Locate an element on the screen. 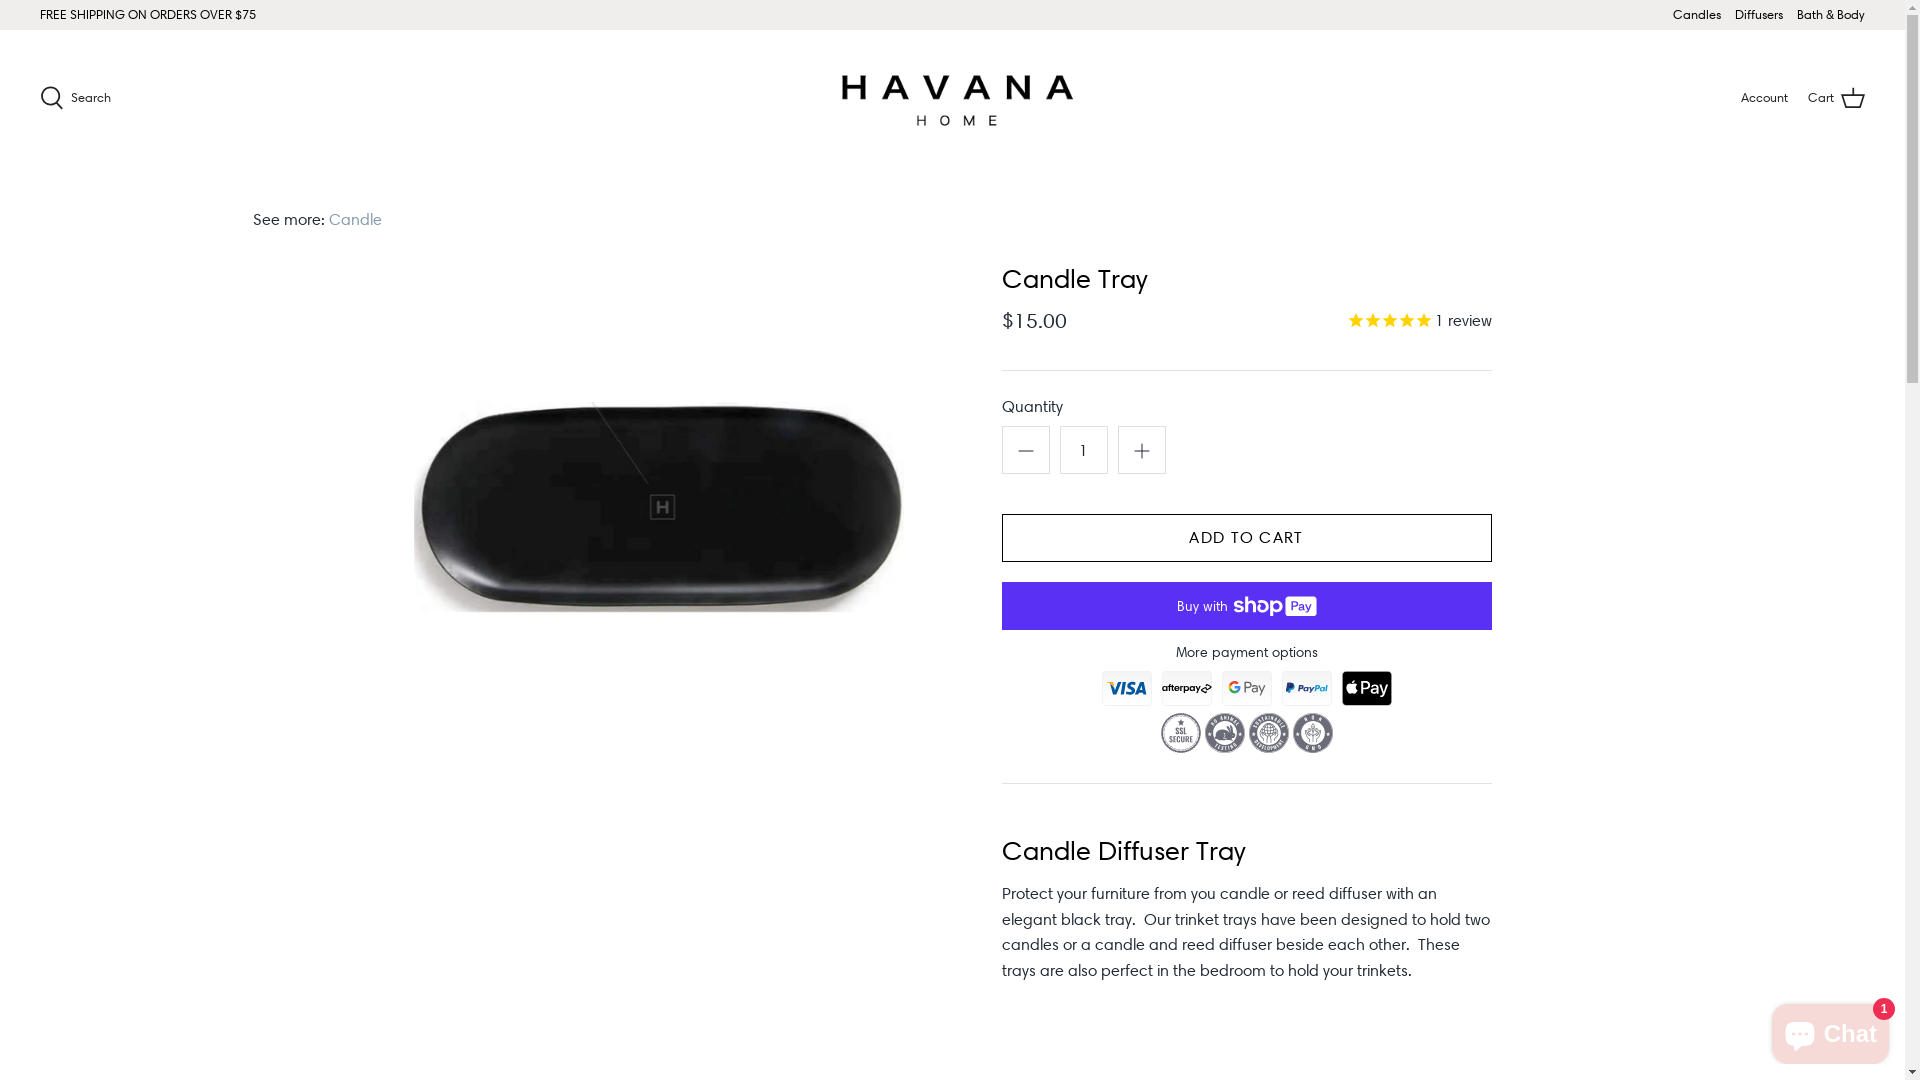 The height and width of the screenshot is (1080, 1920). Minus is located at coordinates (1026, 450).